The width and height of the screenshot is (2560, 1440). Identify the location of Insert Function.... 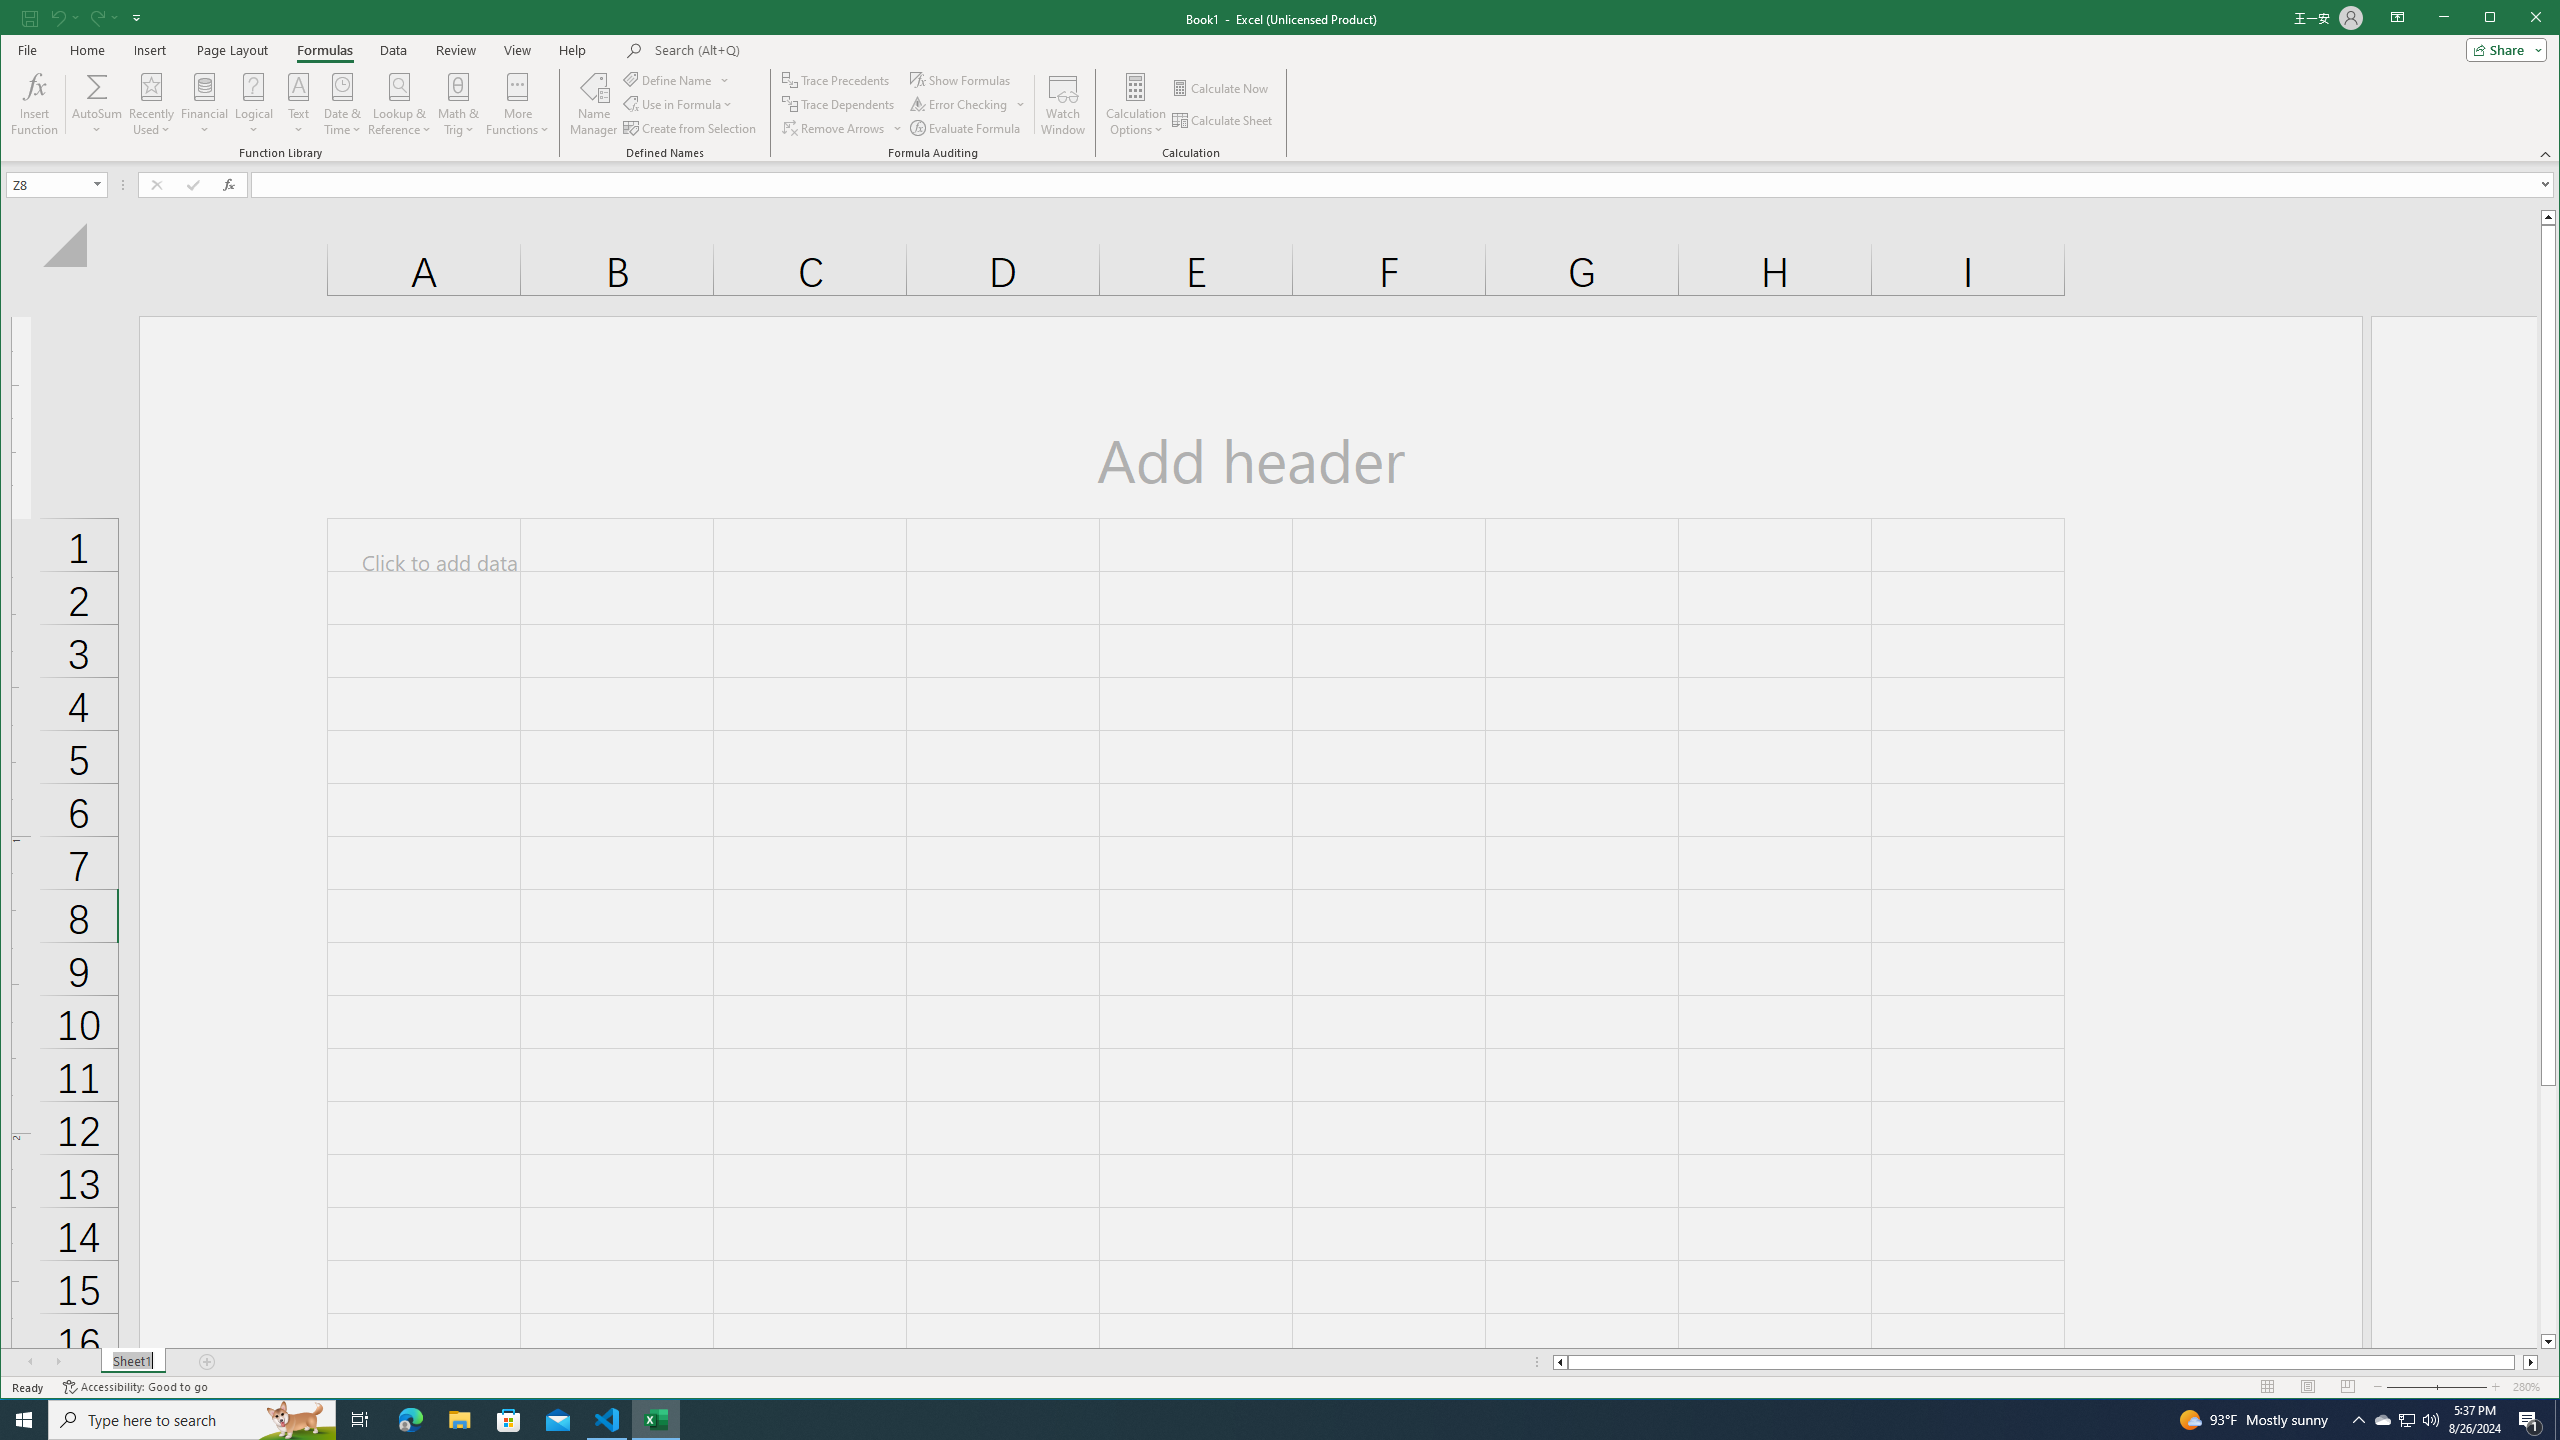
(36, 104).